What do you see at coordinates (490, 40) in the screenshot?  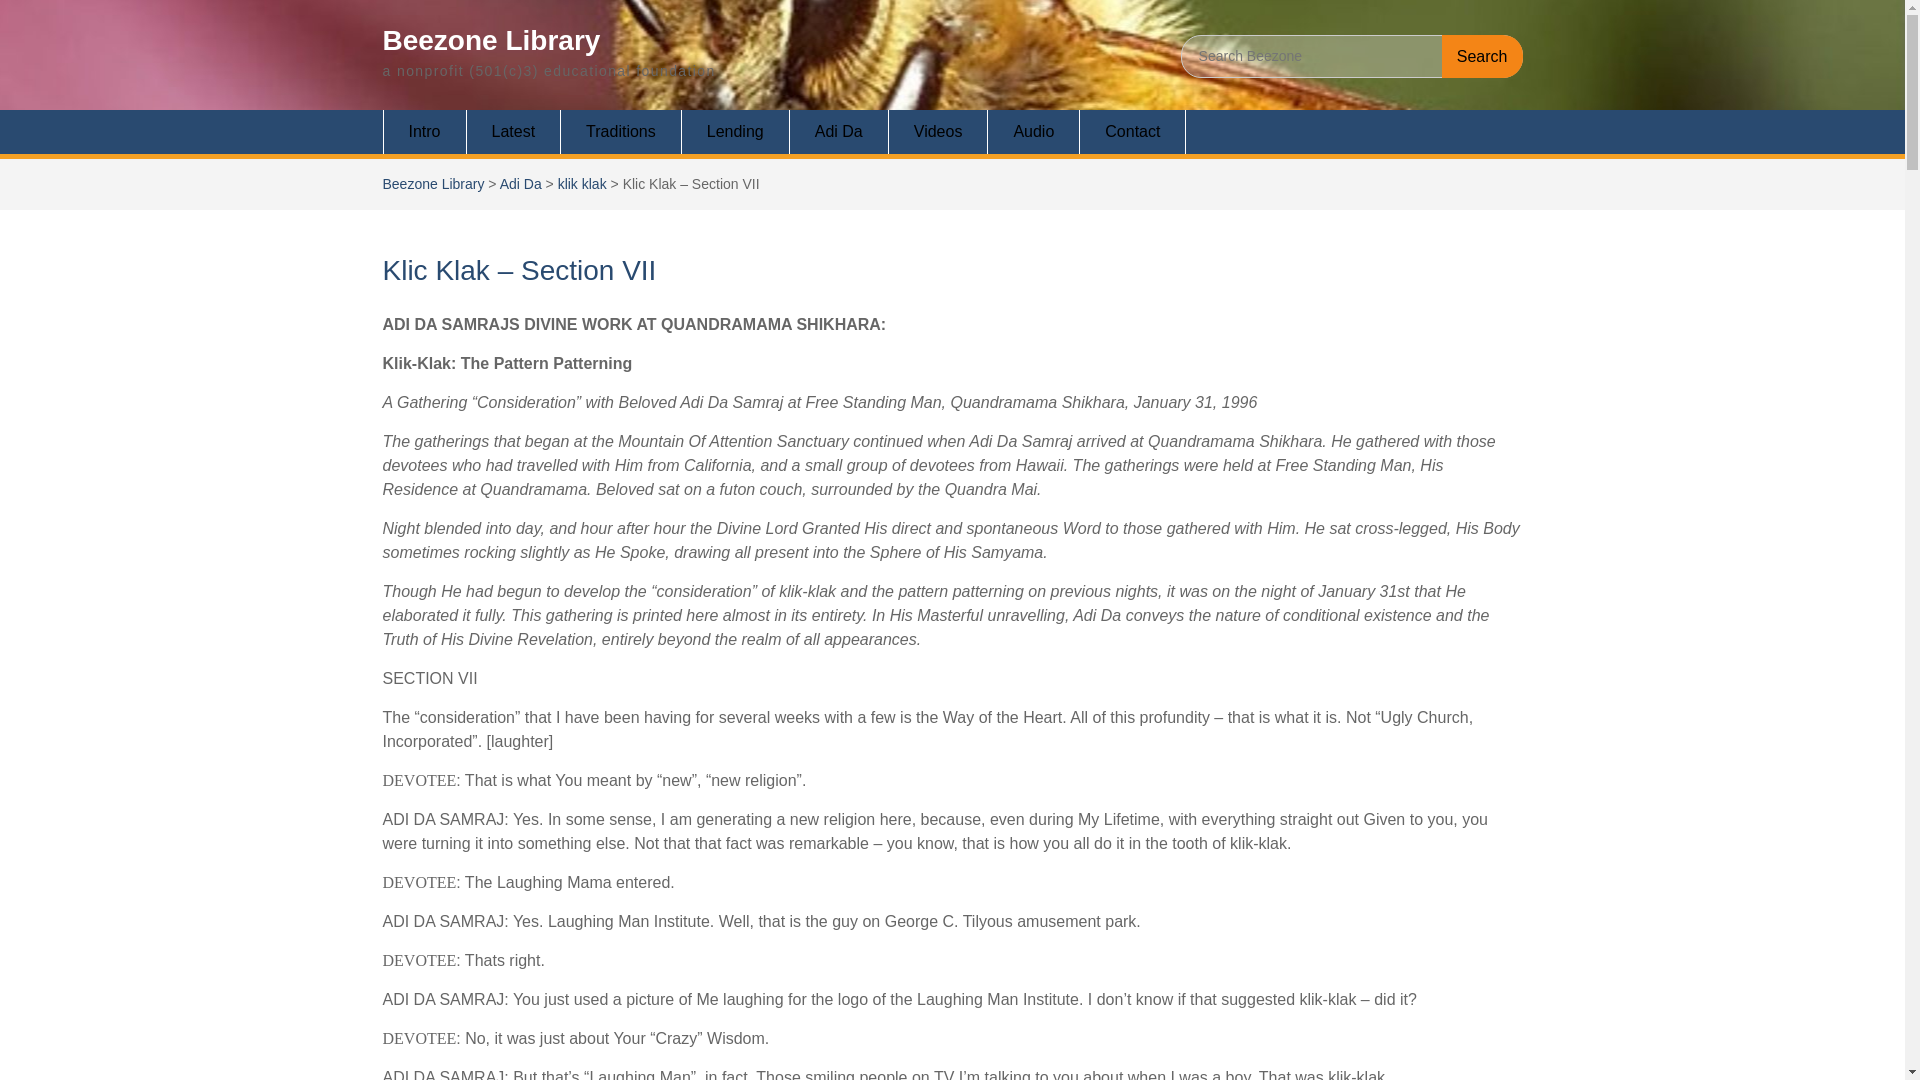 I see `Beezone Library` at bounding box center [490, 40].